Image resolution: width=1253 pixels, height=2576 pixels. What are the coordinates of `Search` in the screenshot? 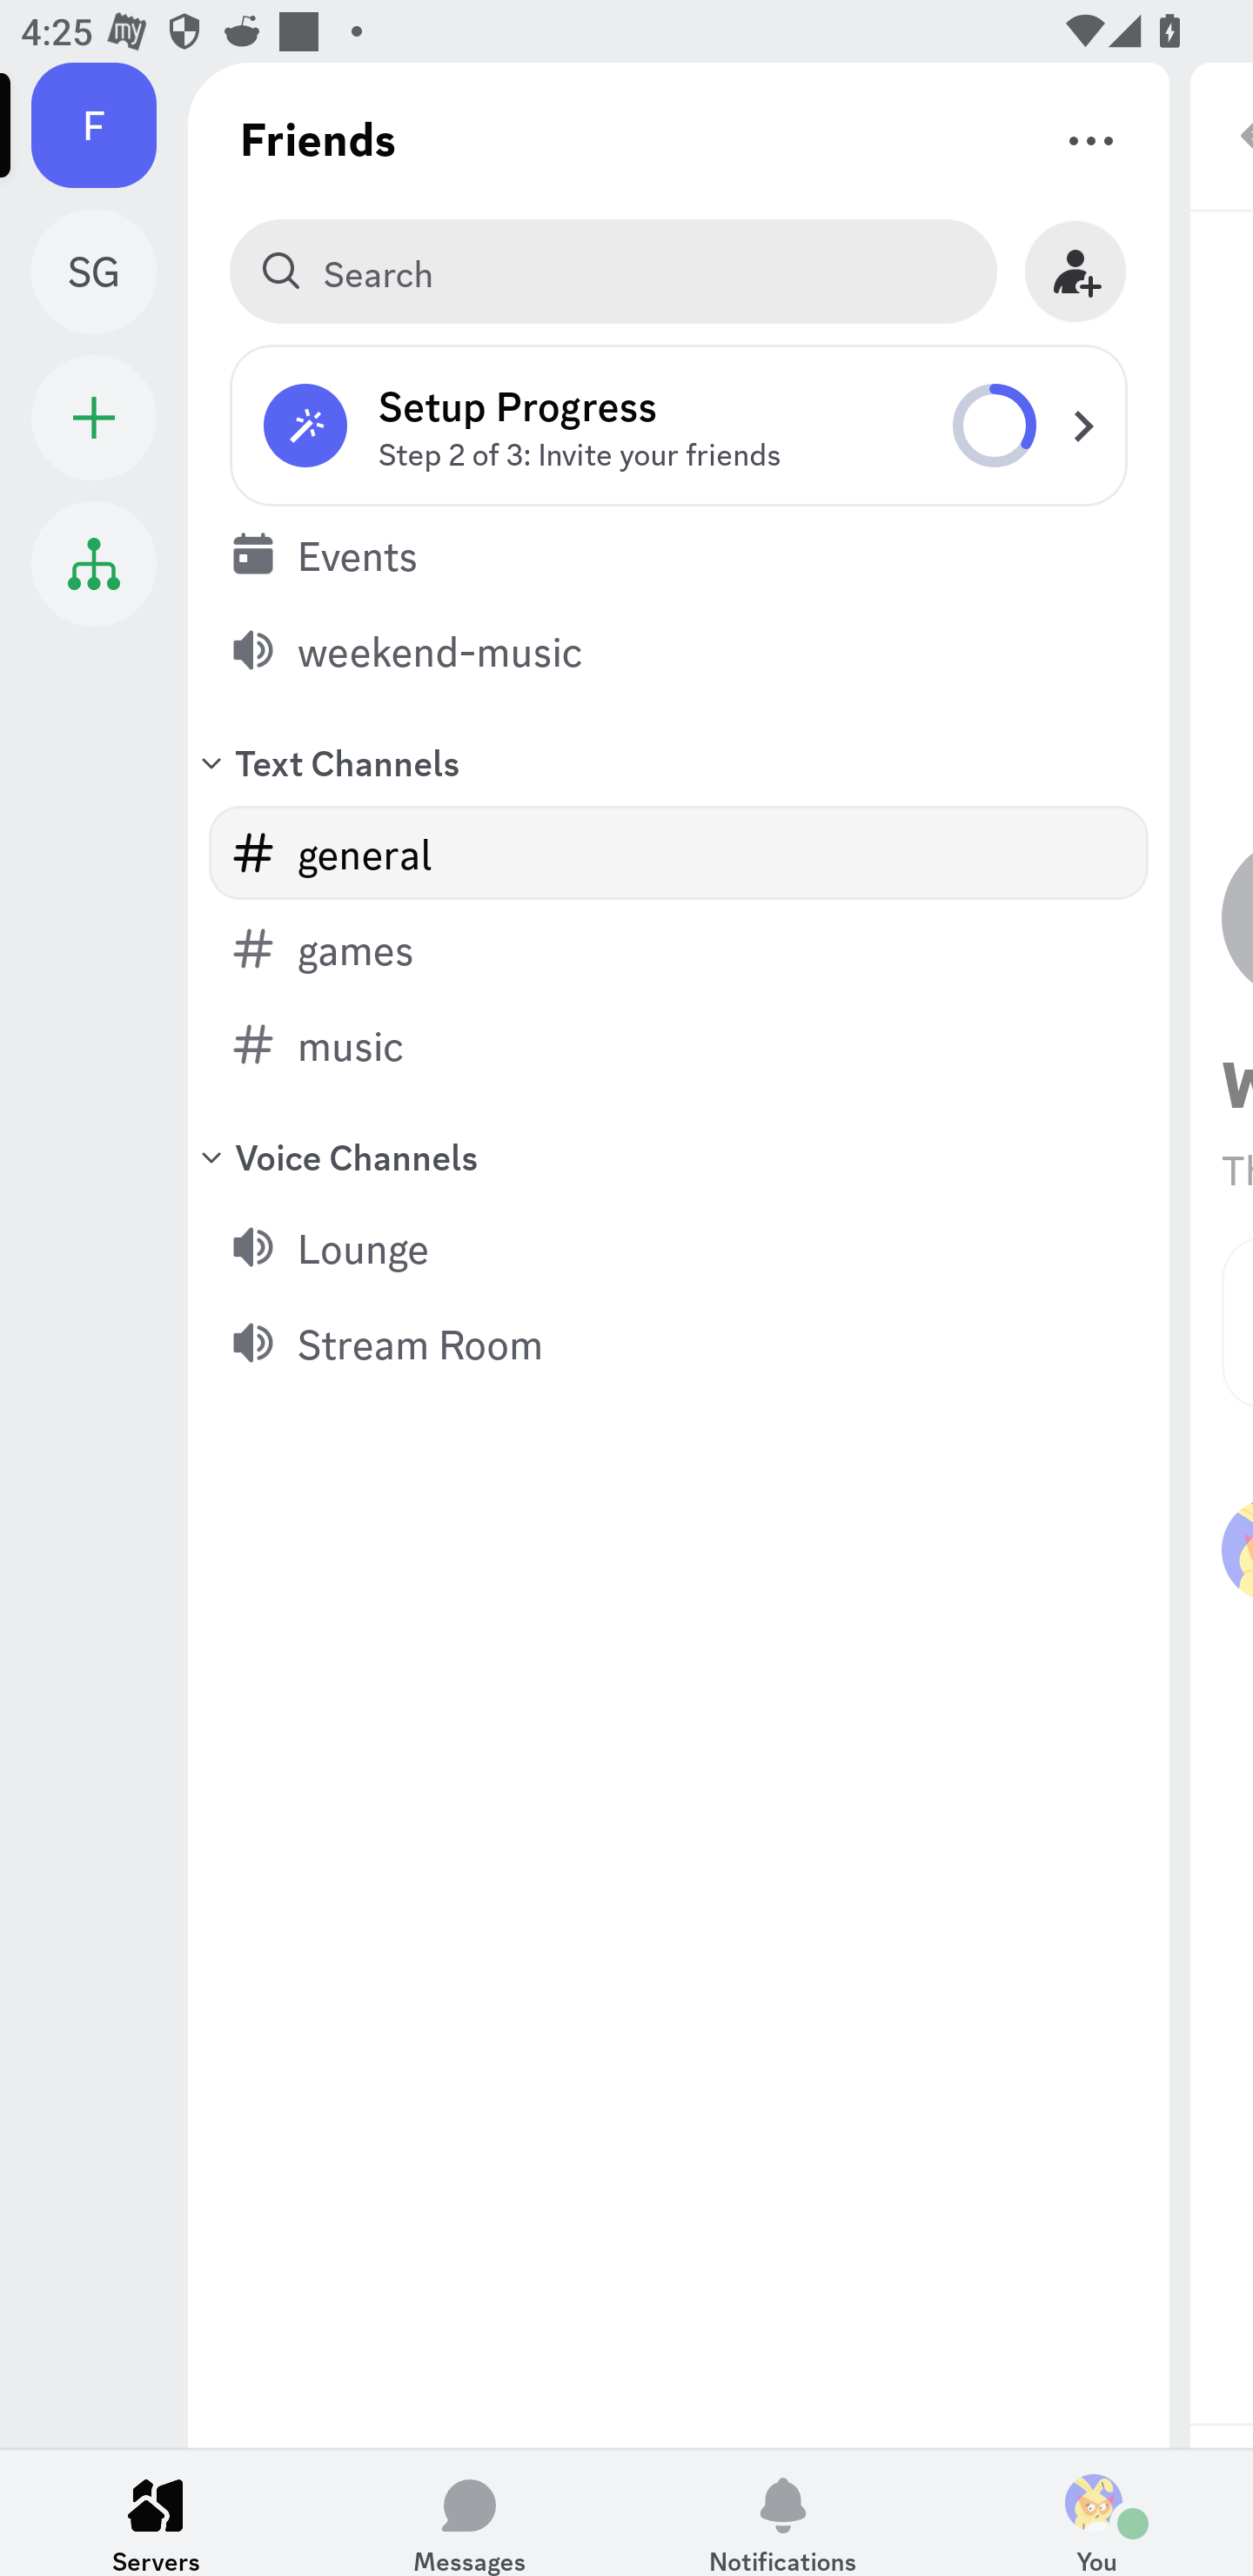 It's located at (613, 272).